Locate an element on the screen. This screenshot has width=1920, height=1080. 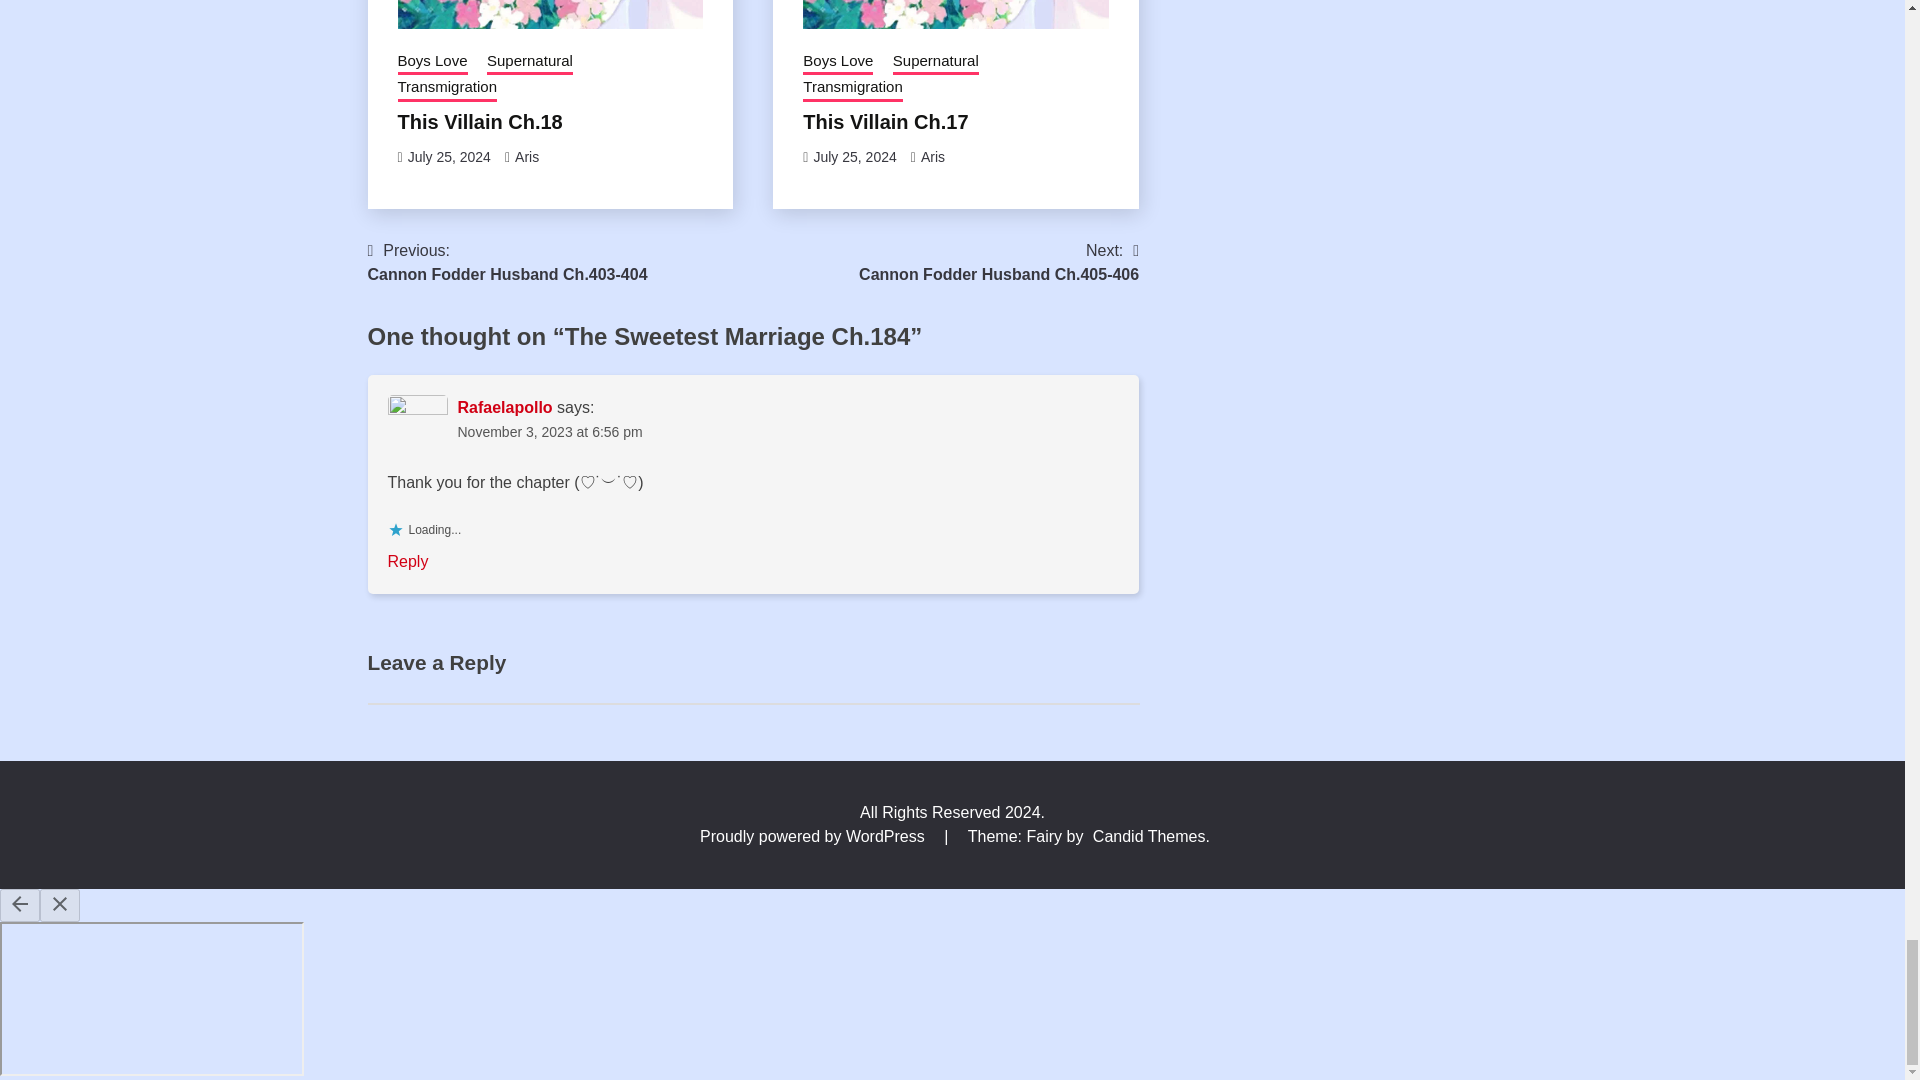
Supernatural is located at coordinates (530, 62).